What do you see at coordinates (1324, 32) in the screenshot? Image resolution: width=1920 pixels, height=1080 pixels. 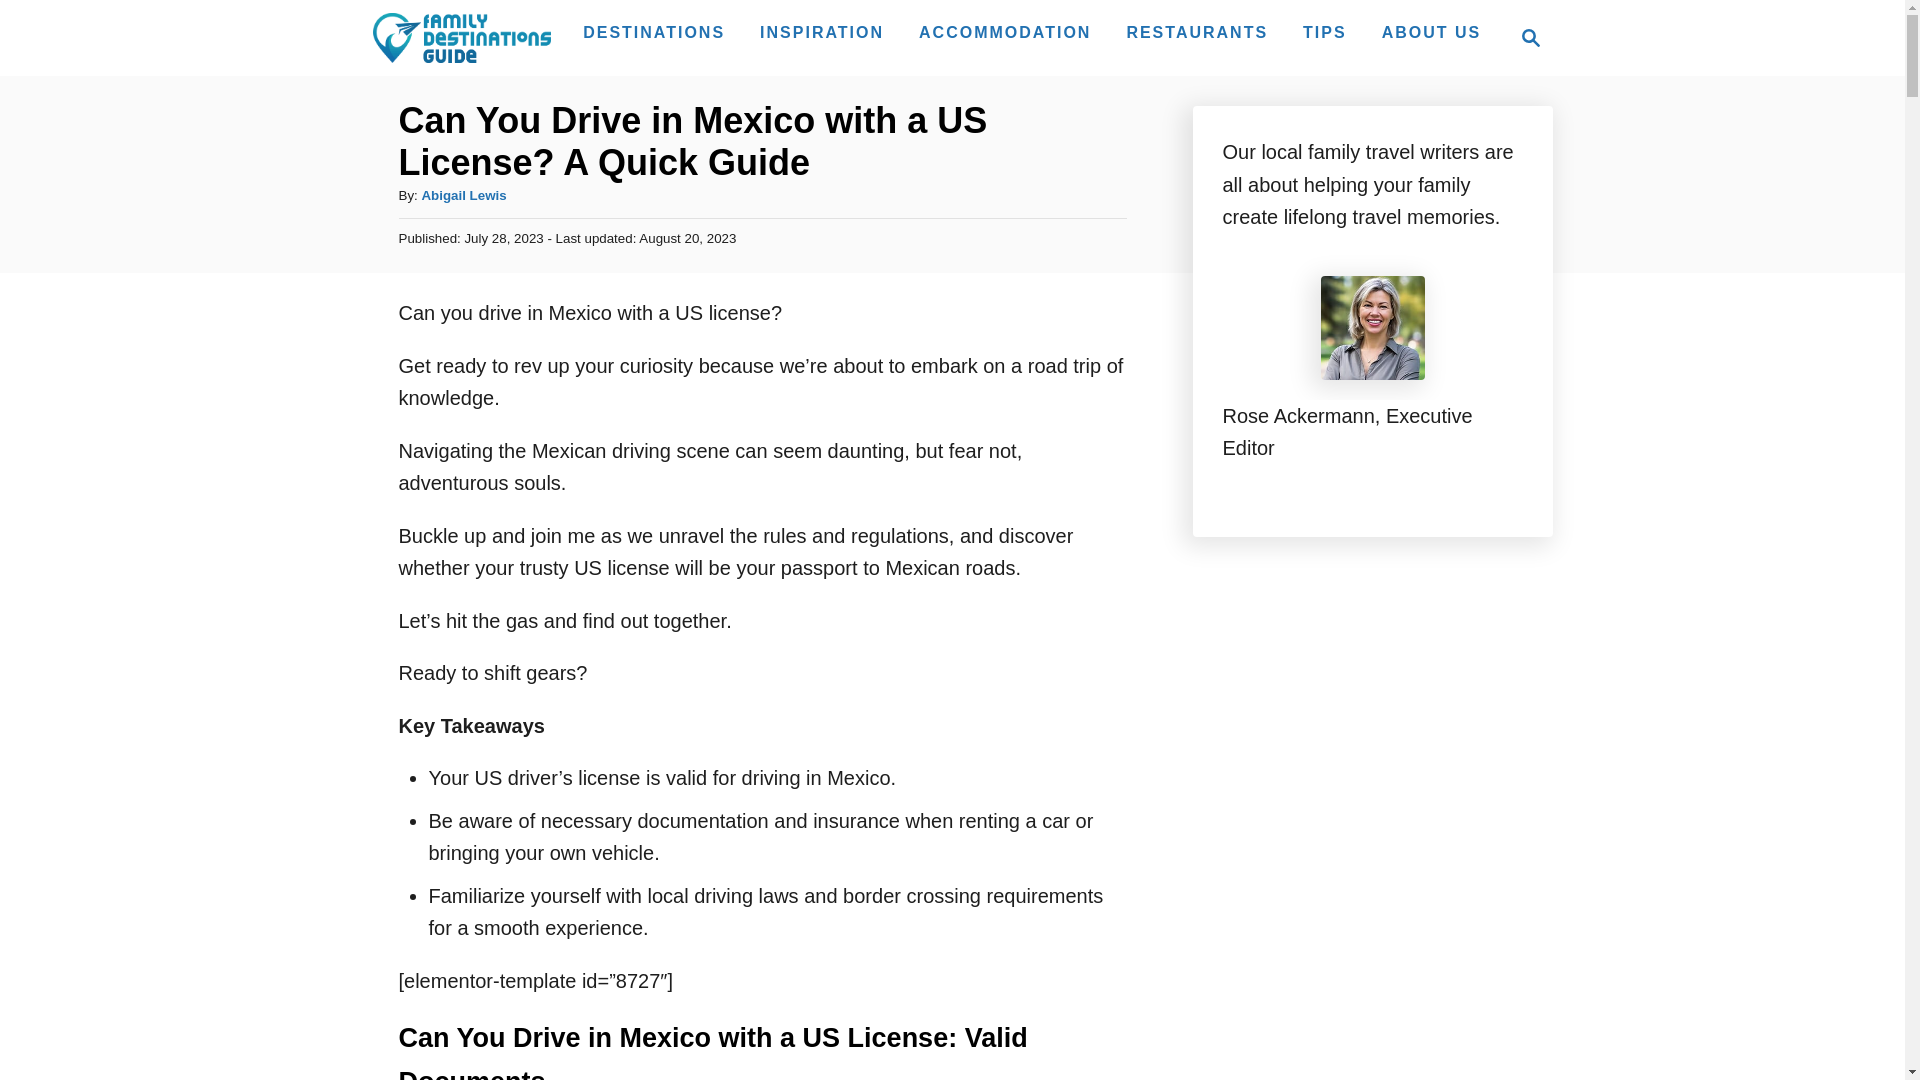 I see `ABOUT US` at bounding box center [1324, 32].